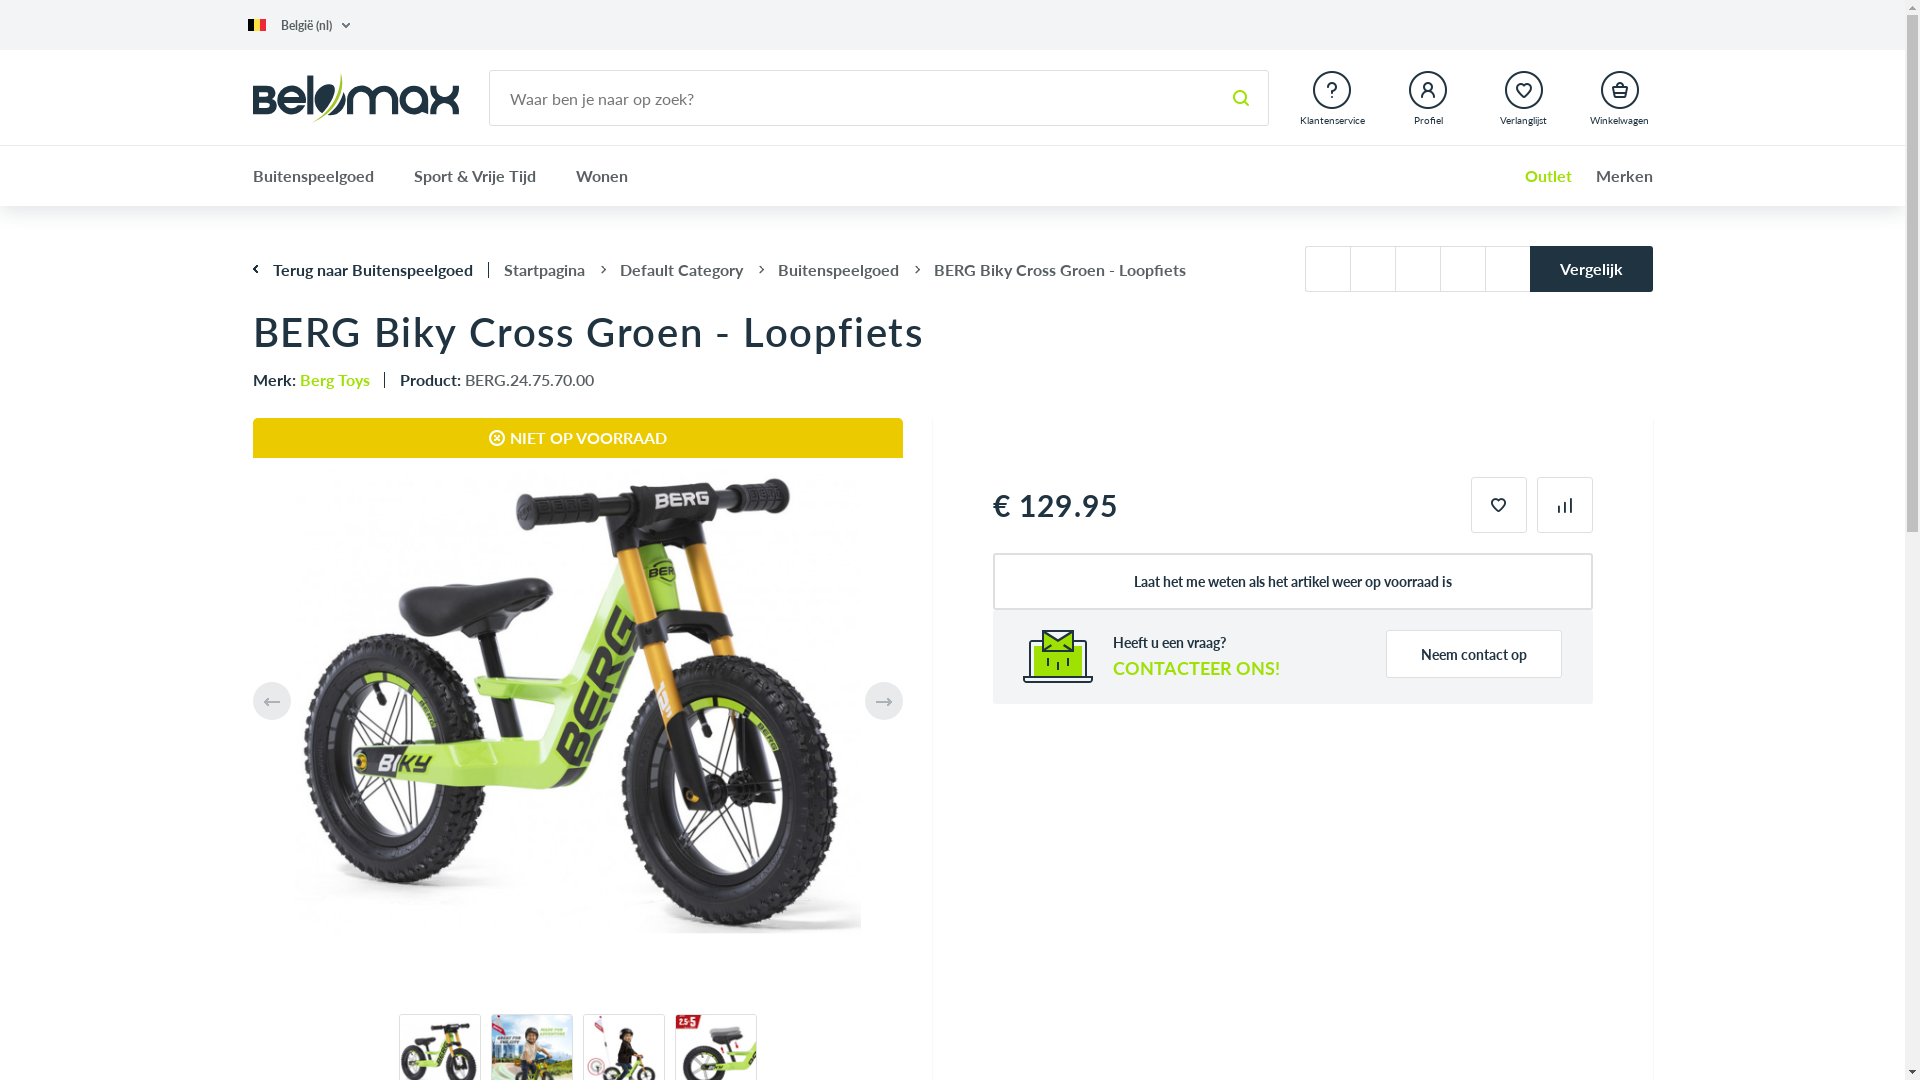 The width and height of the screenshot is (1920, 1080). I want to click on Neem contact op, so click(1474, 654).